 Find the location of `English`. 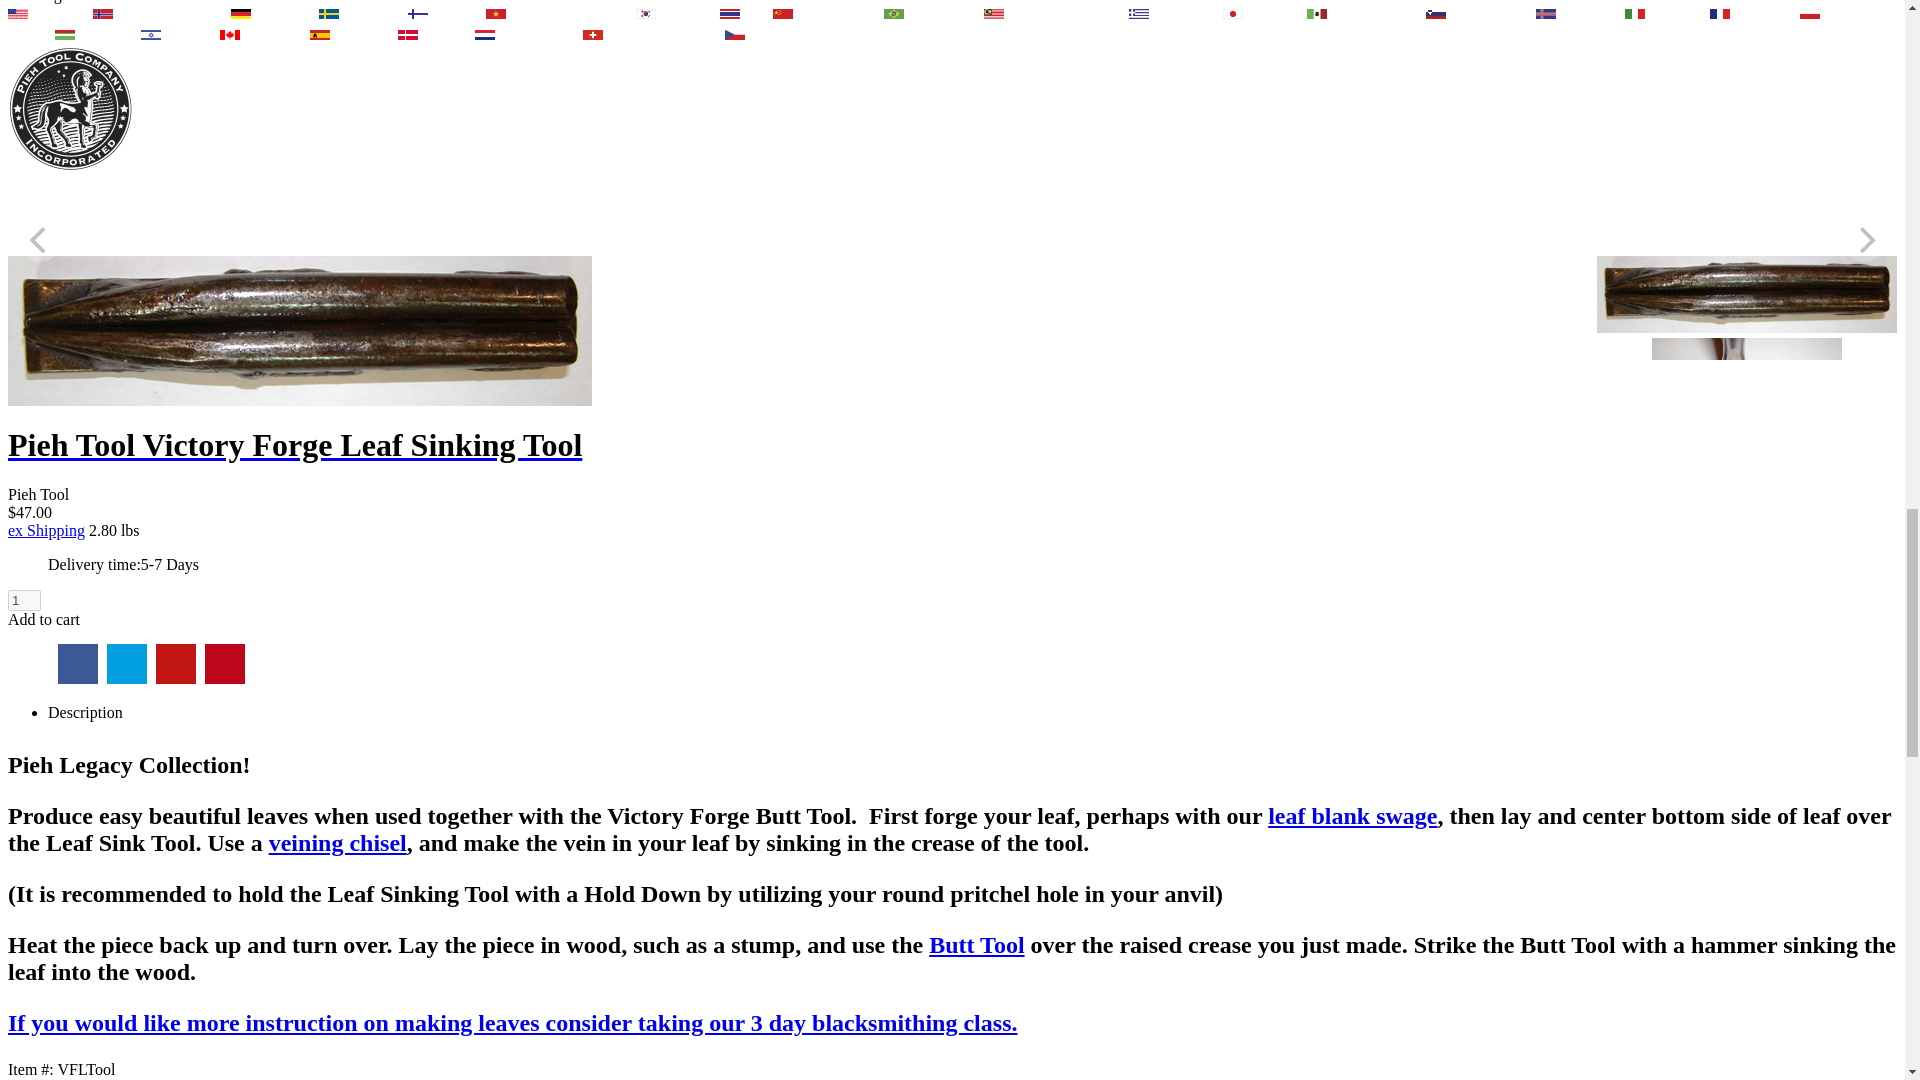

English is located at coordinates (18, 14).